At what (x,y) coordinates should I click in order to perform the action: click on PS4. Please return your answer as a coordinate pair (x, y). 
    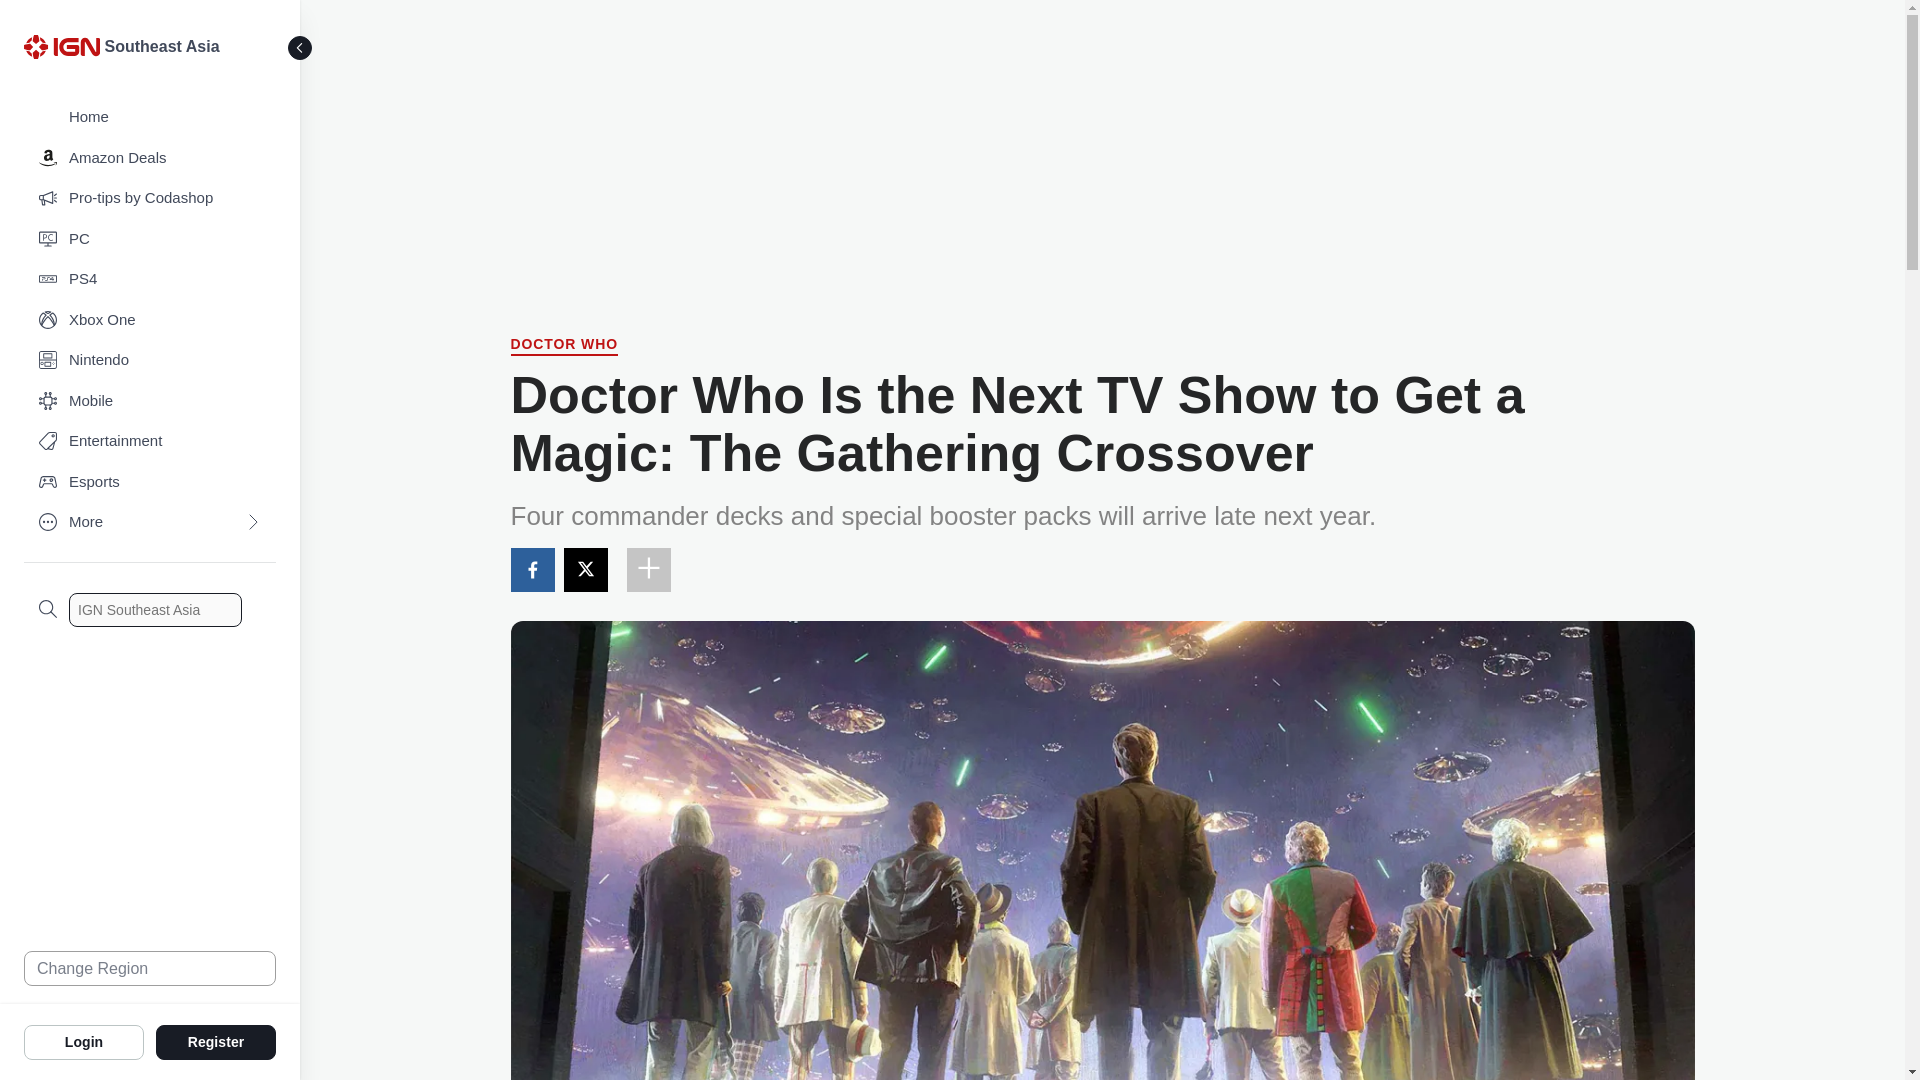
    Looking at the image, I should click on (150, 280).